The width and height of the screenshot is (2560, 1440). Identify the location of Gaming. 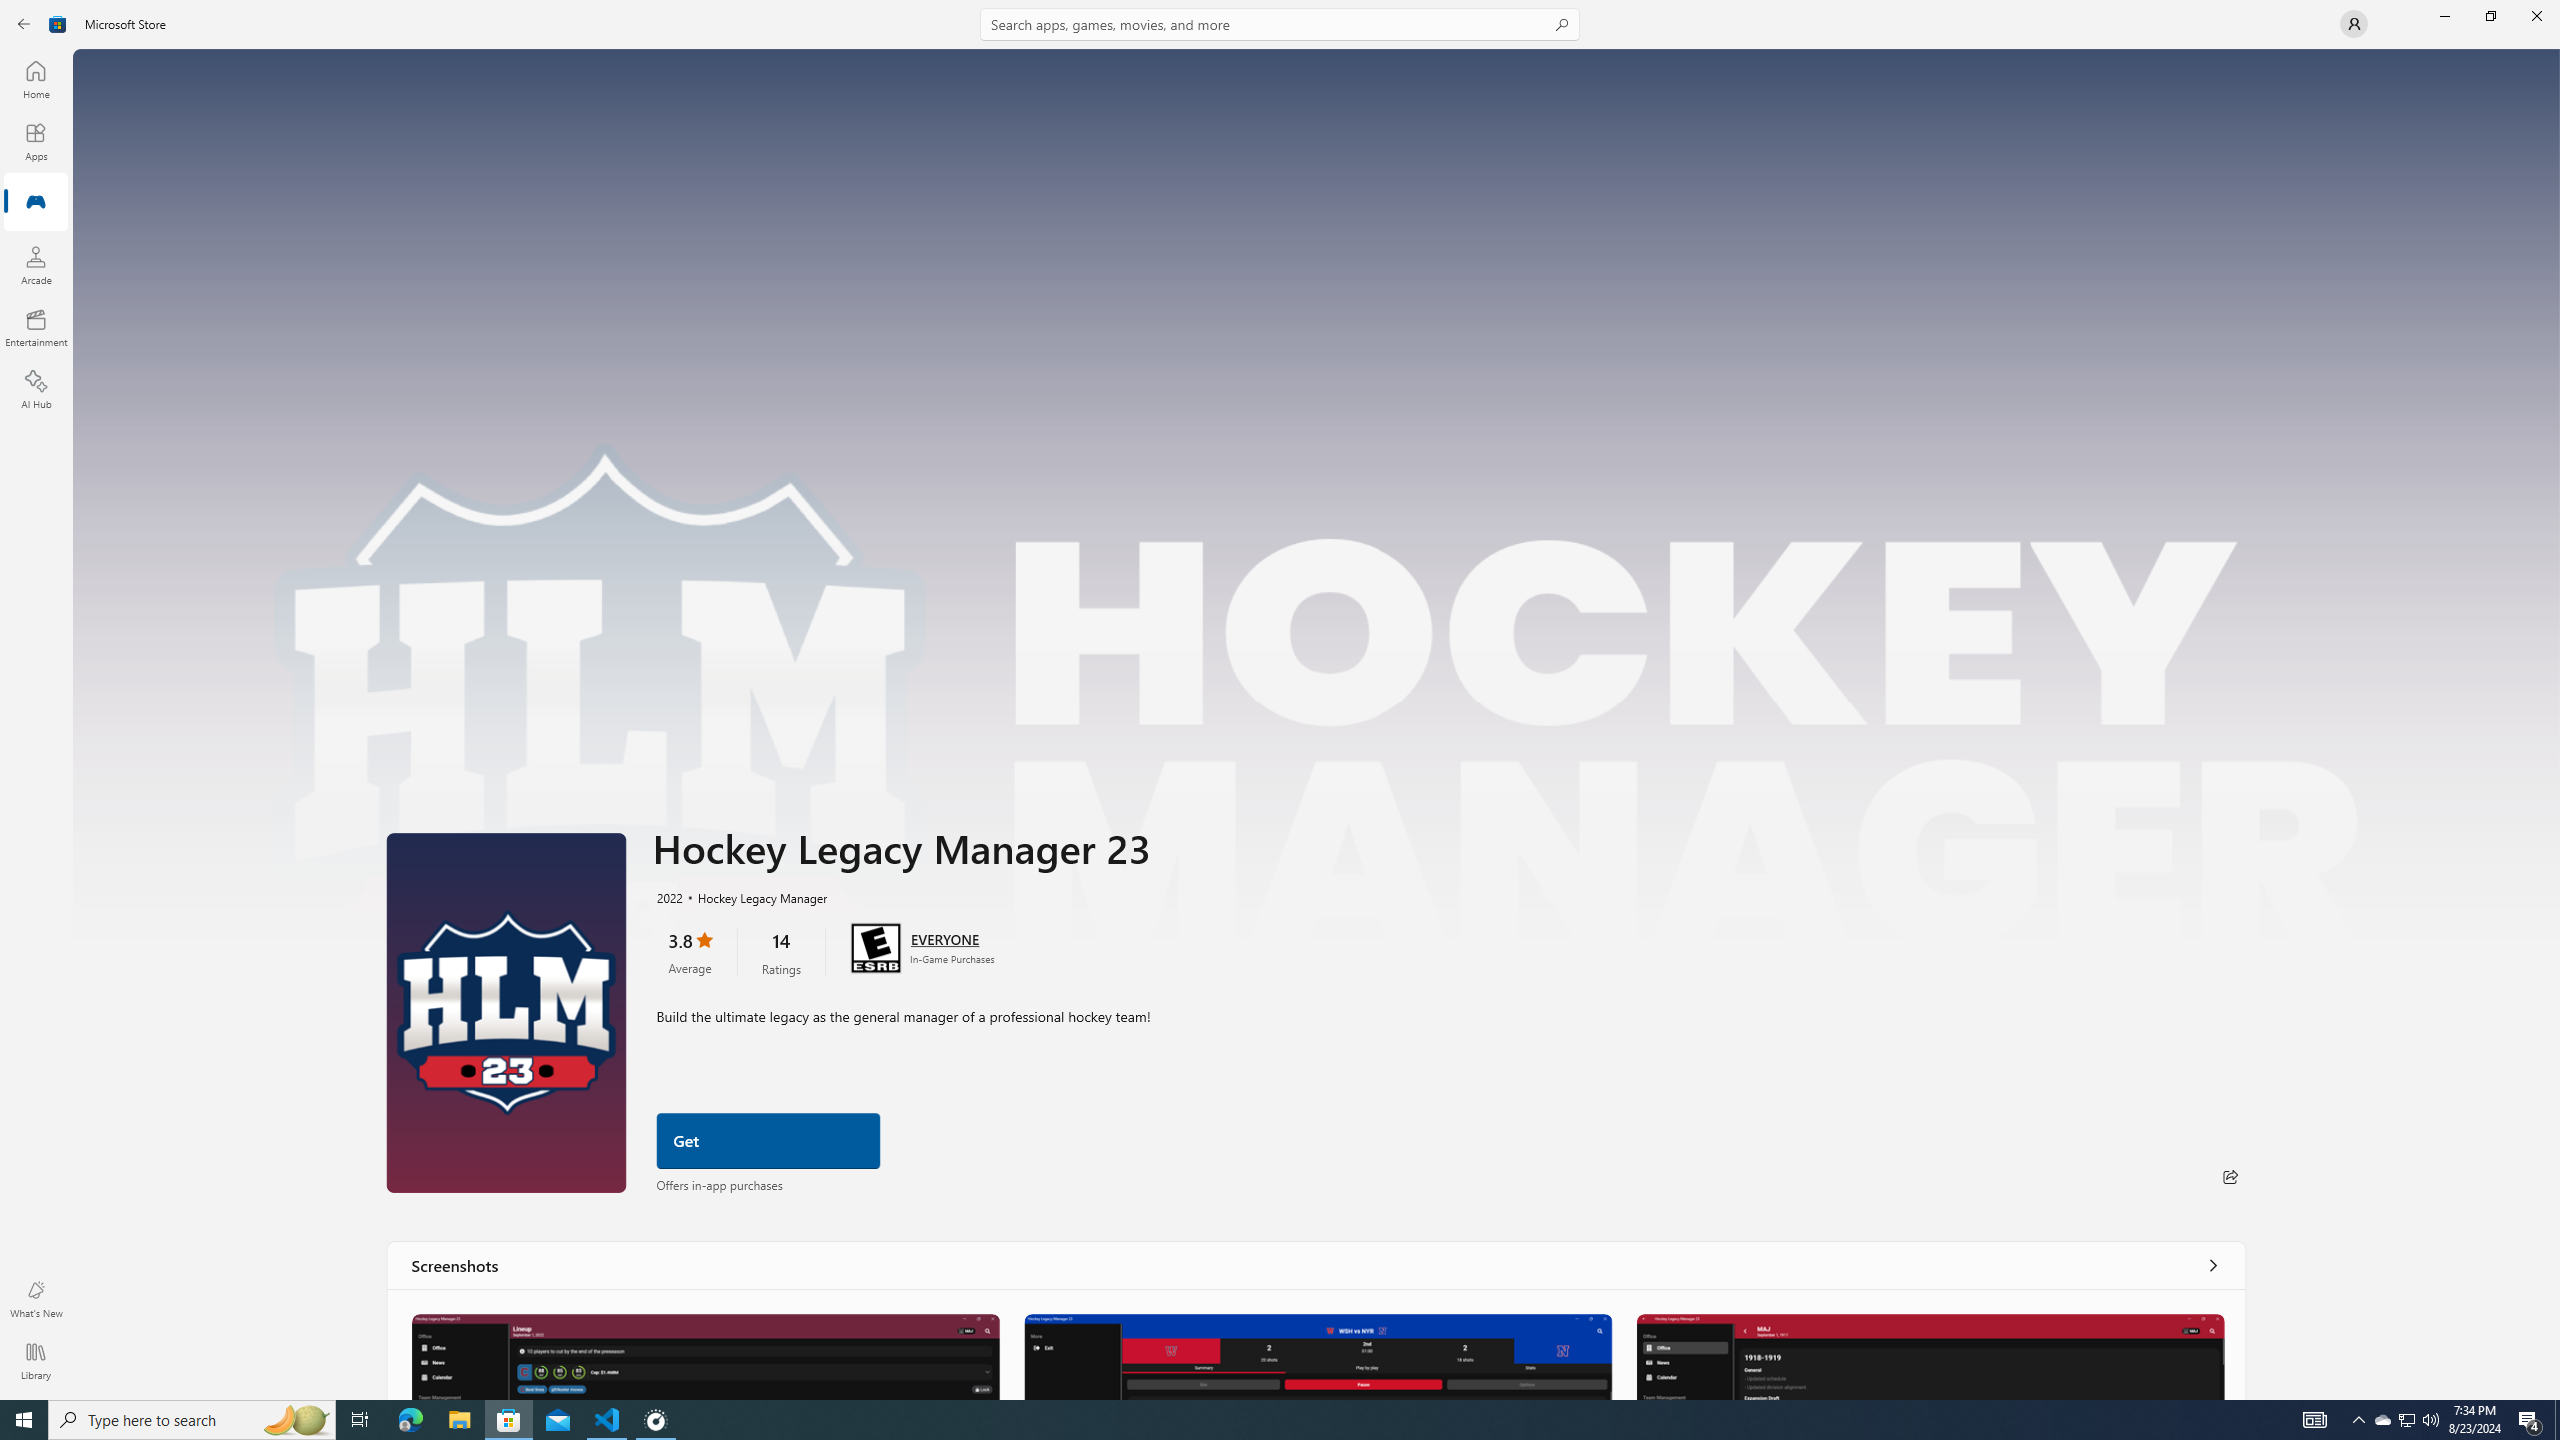
(36, 203).